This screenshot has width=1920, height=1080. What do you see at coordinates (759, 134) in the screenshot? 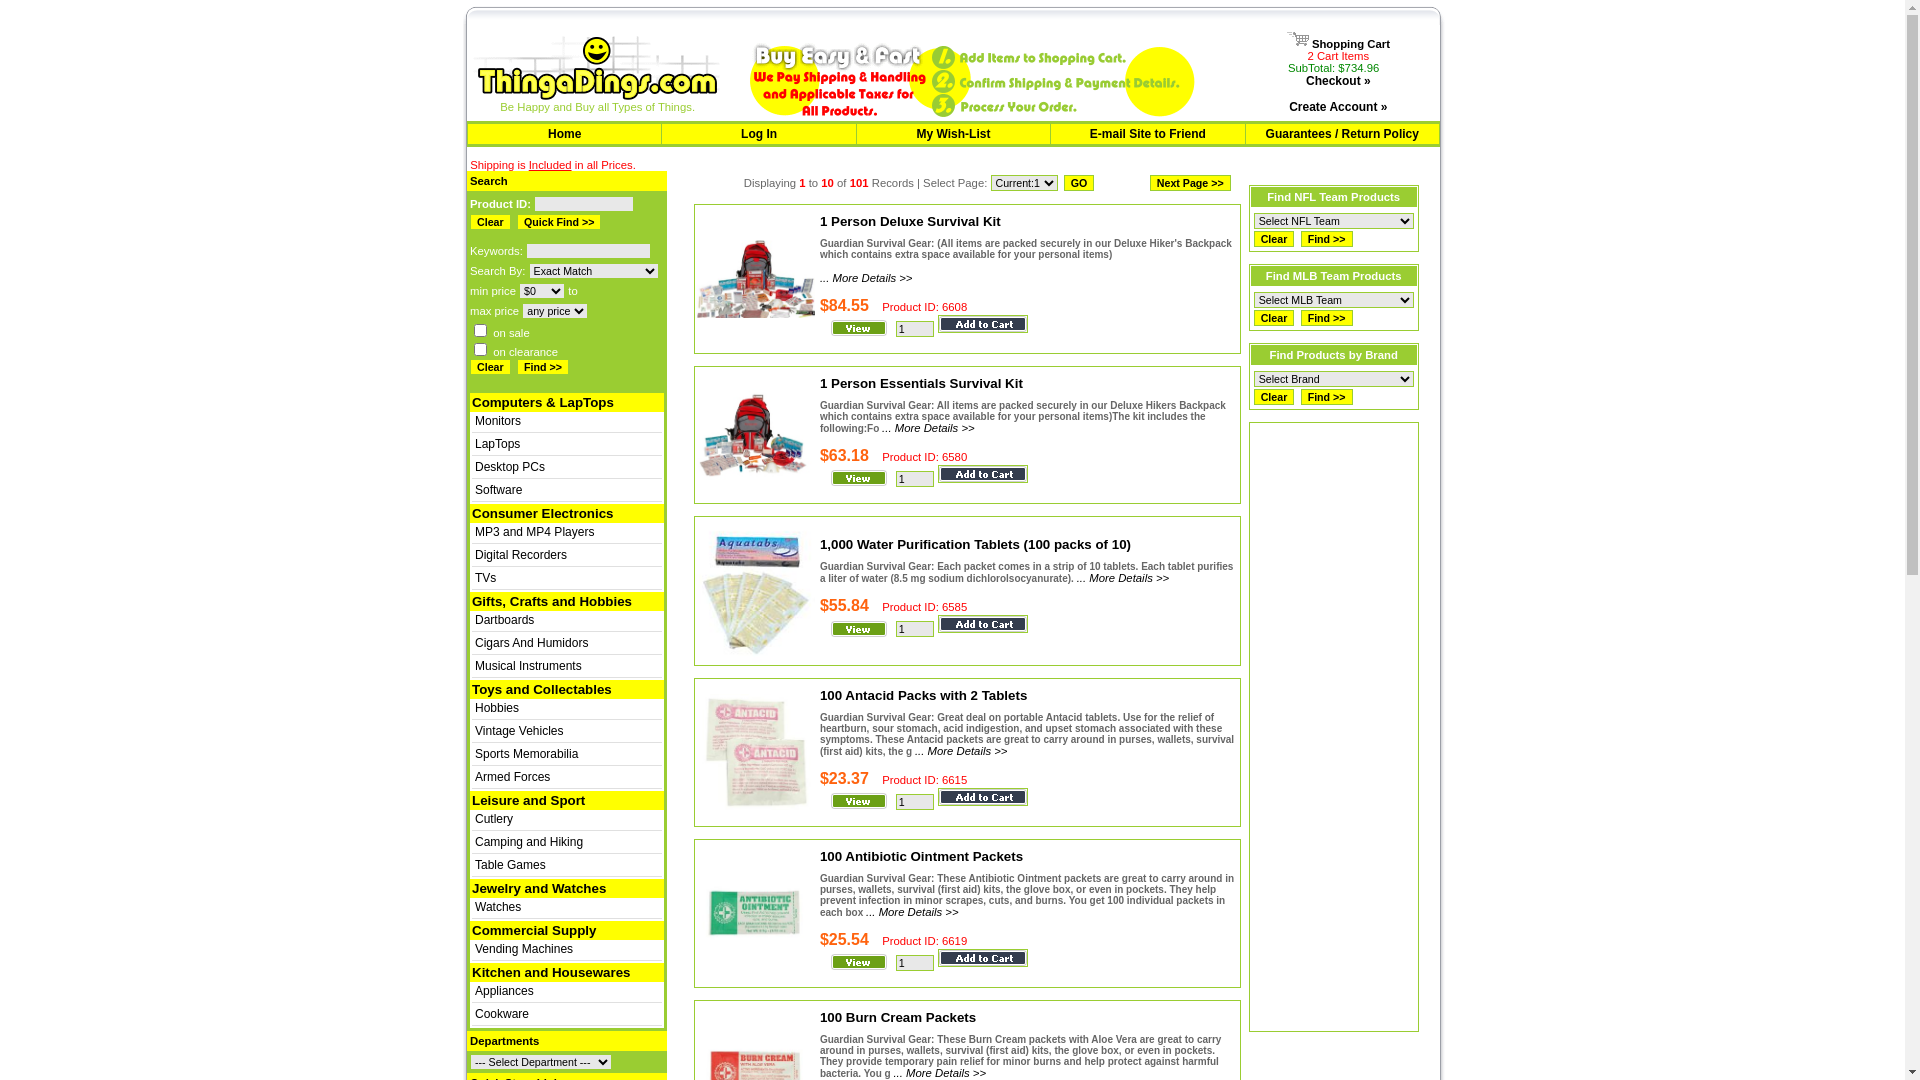
I see `Log In` at bounding box center [759, 134].